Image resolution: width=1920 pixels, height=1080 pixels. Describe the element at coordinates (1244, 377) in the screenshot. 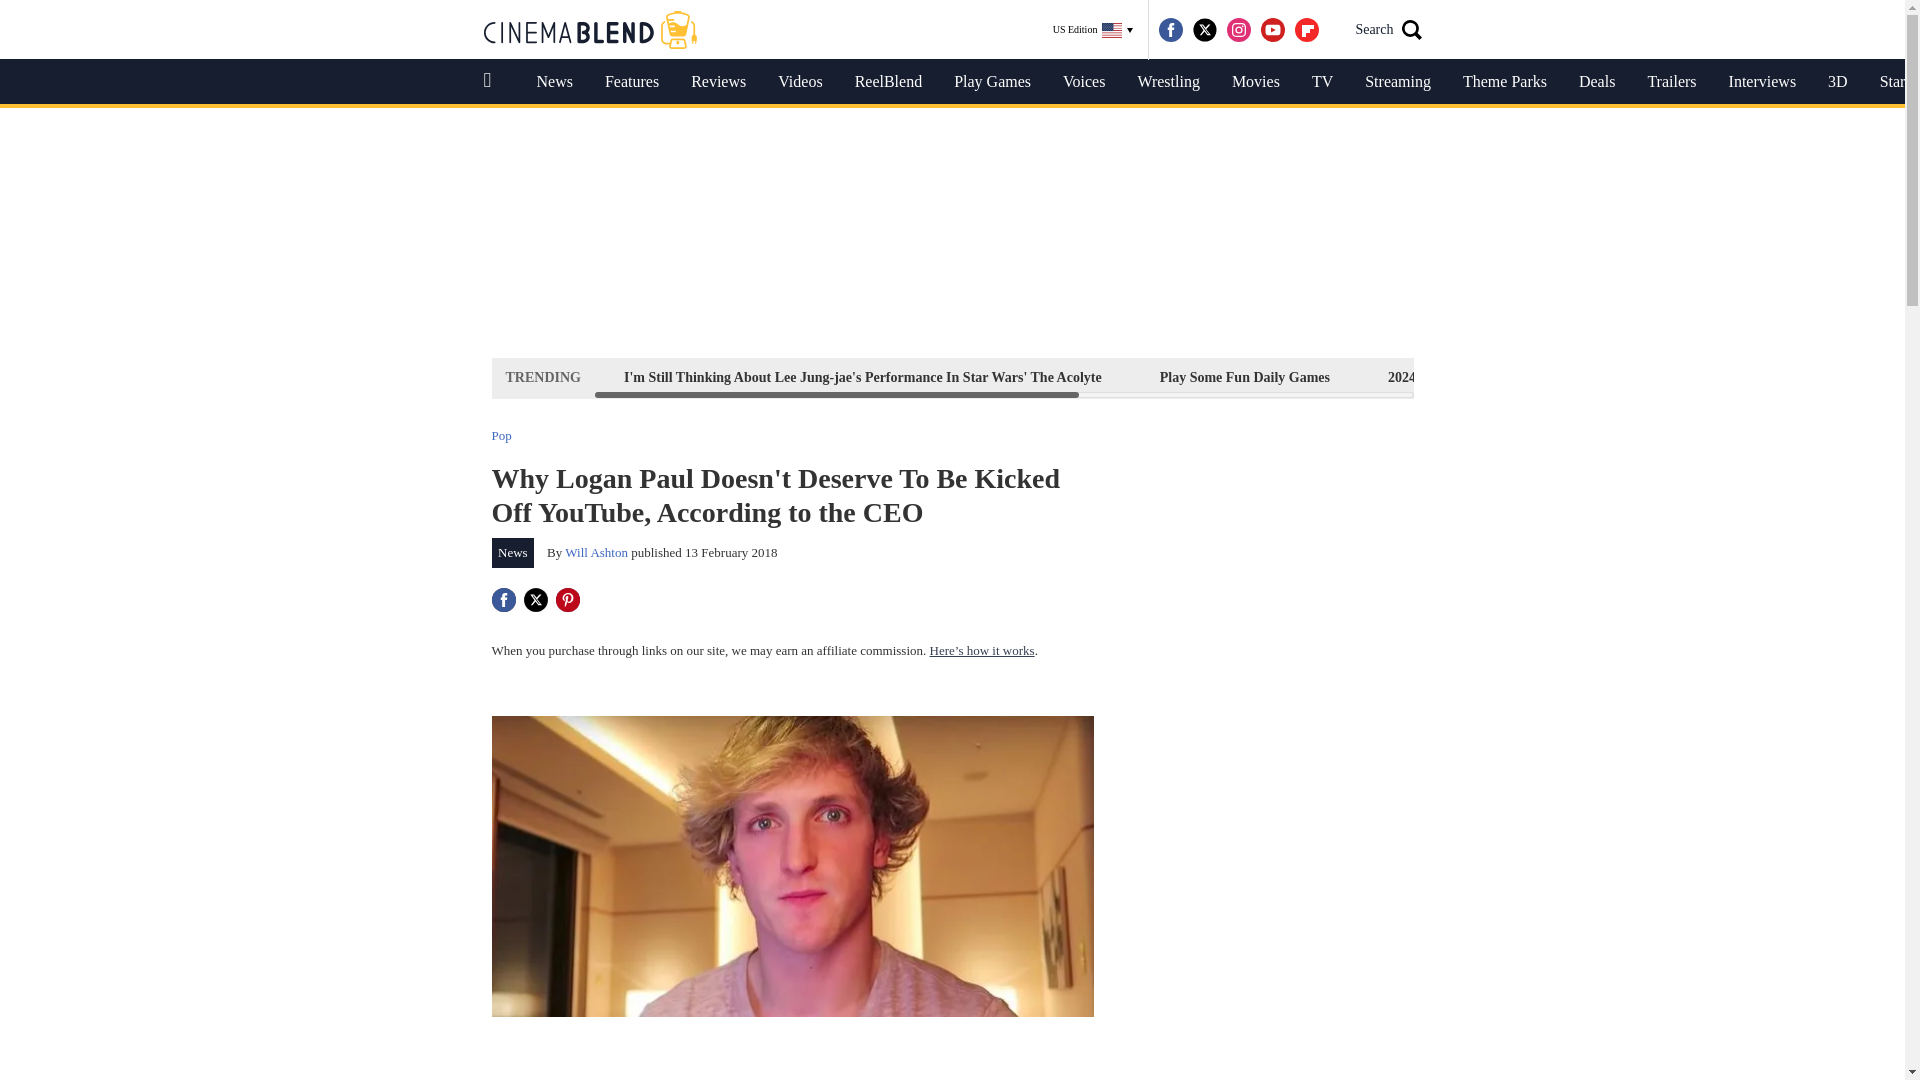

I see `Play Some Fun Daily Games` at that location.